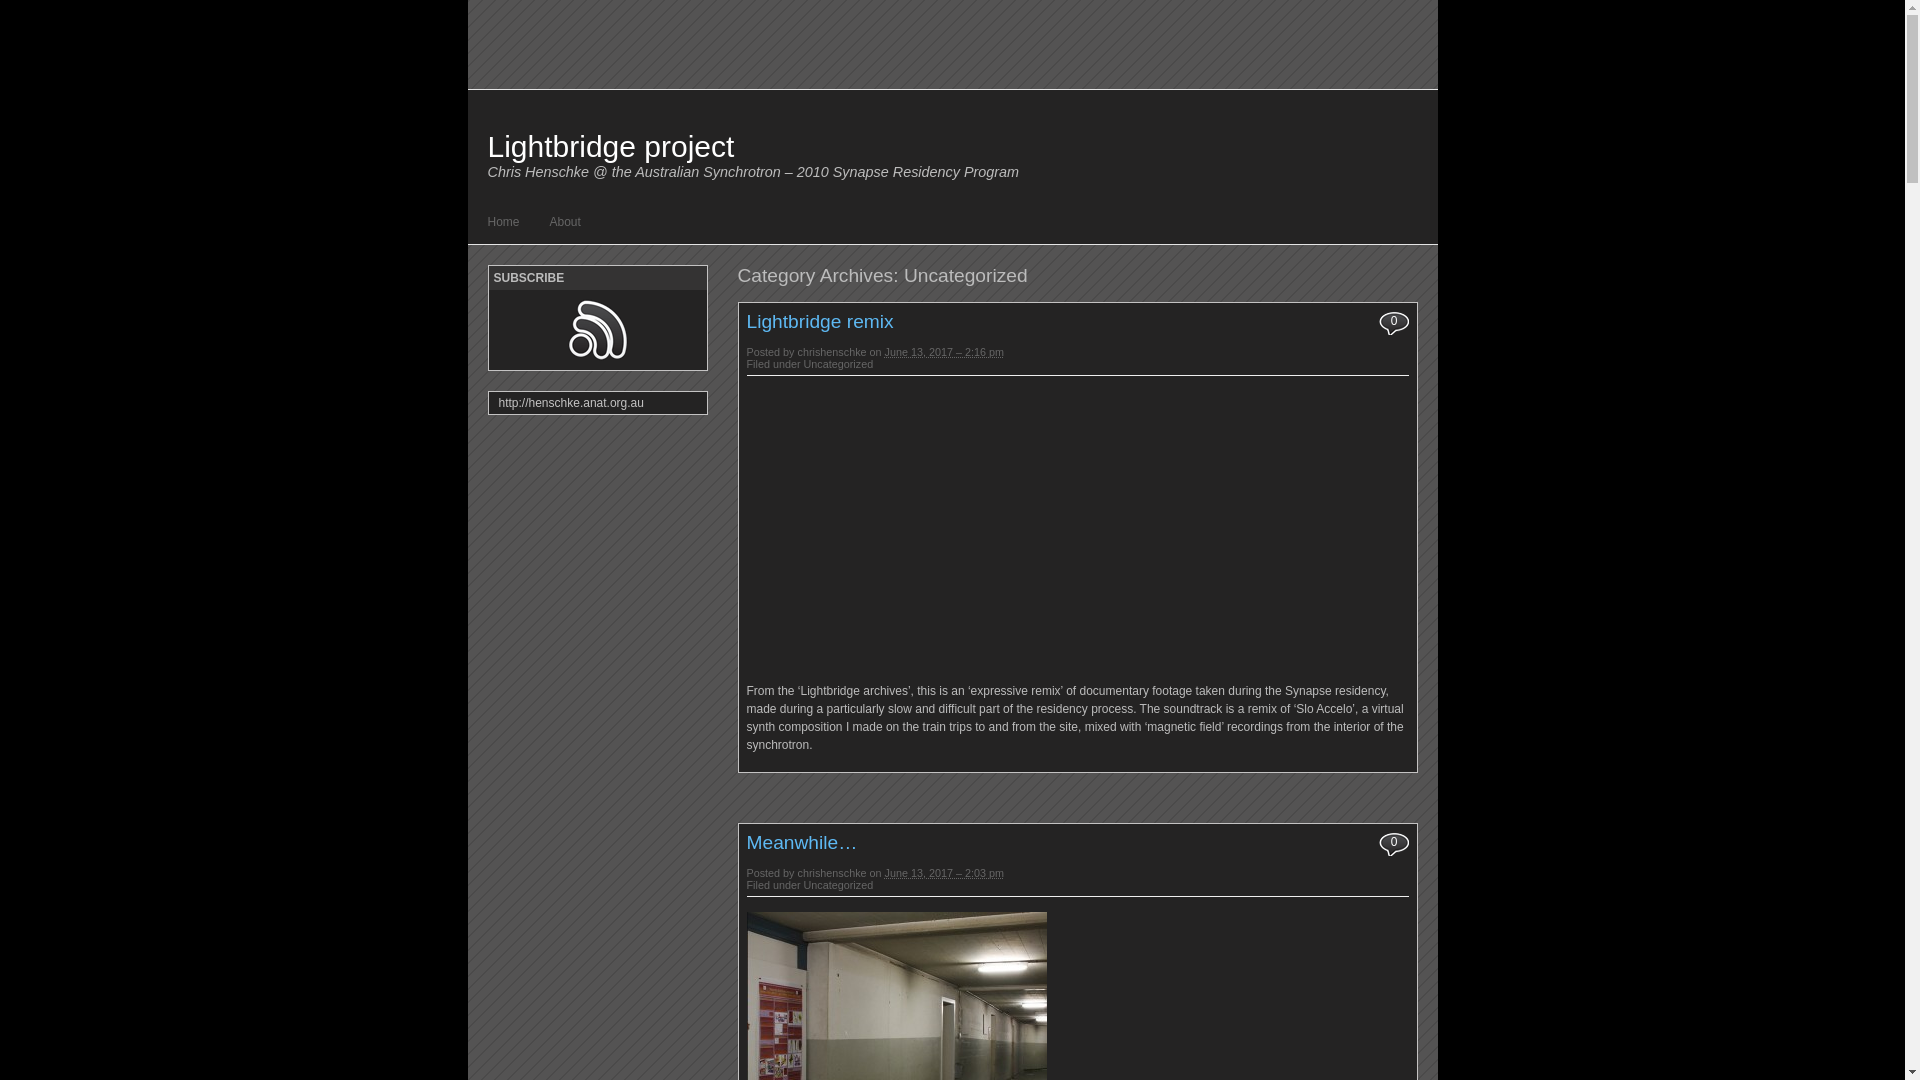 The width and height of the screenshot is (1920, 1080). I want to click on Home, so click(504, 222).